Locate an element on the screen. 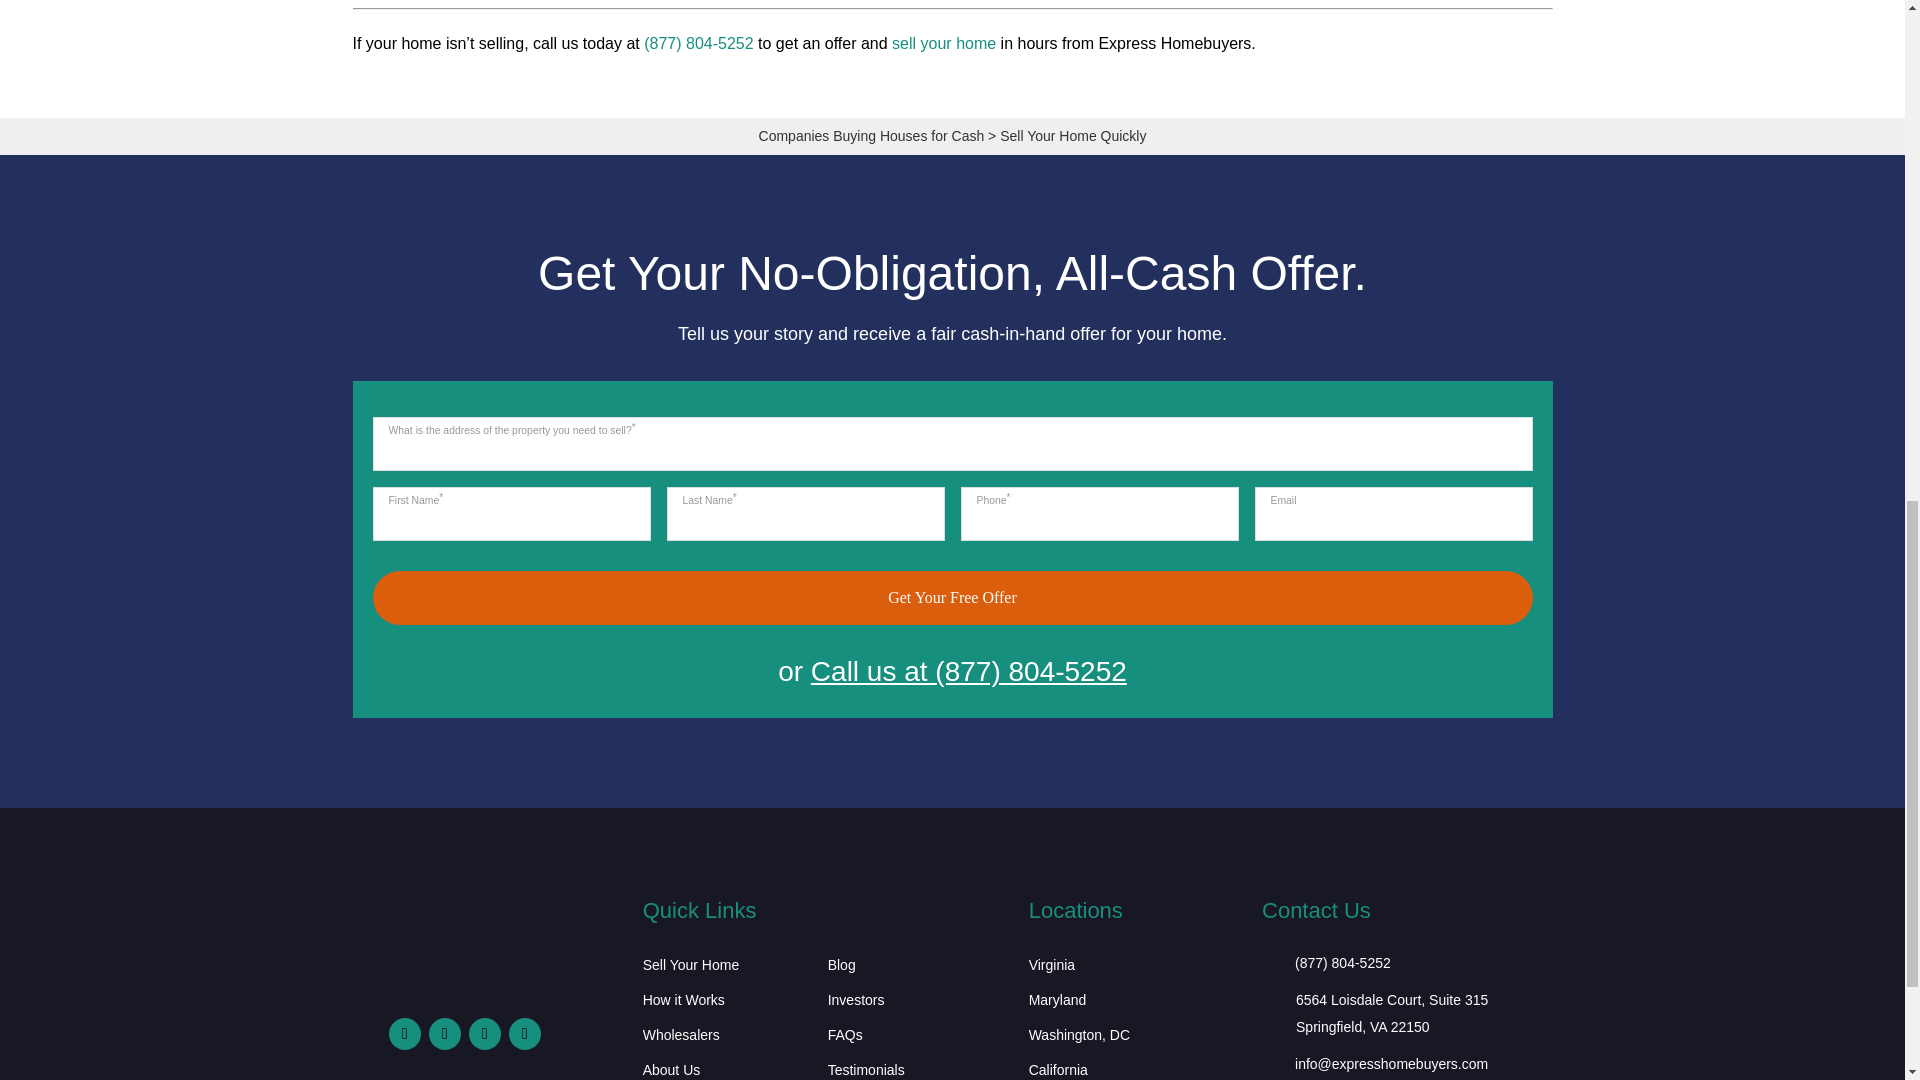 The width and height of the screenshot is (1920, 1080). sell your home is located at coordinates (944, 42).